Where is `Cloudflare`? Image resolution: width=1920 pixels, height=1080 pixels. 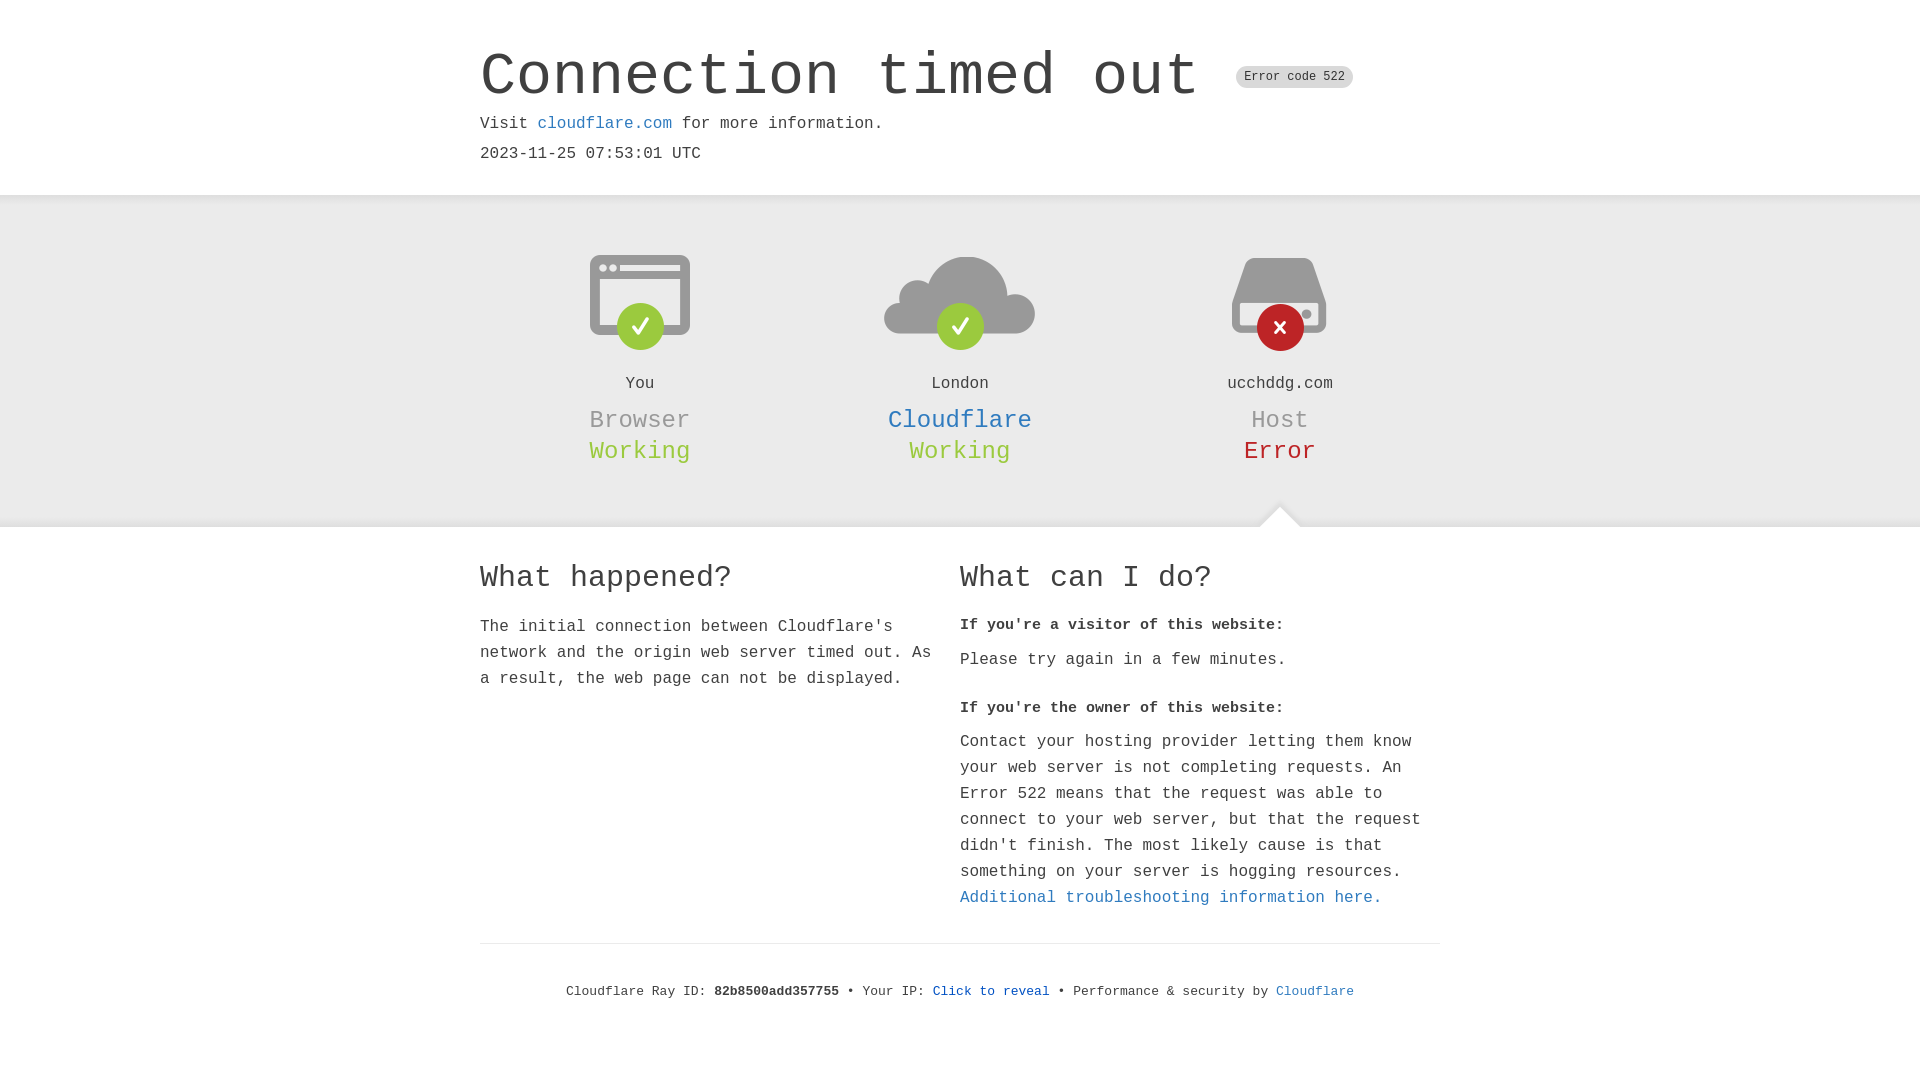 Cloudflare is located at coordinates (960, 420).